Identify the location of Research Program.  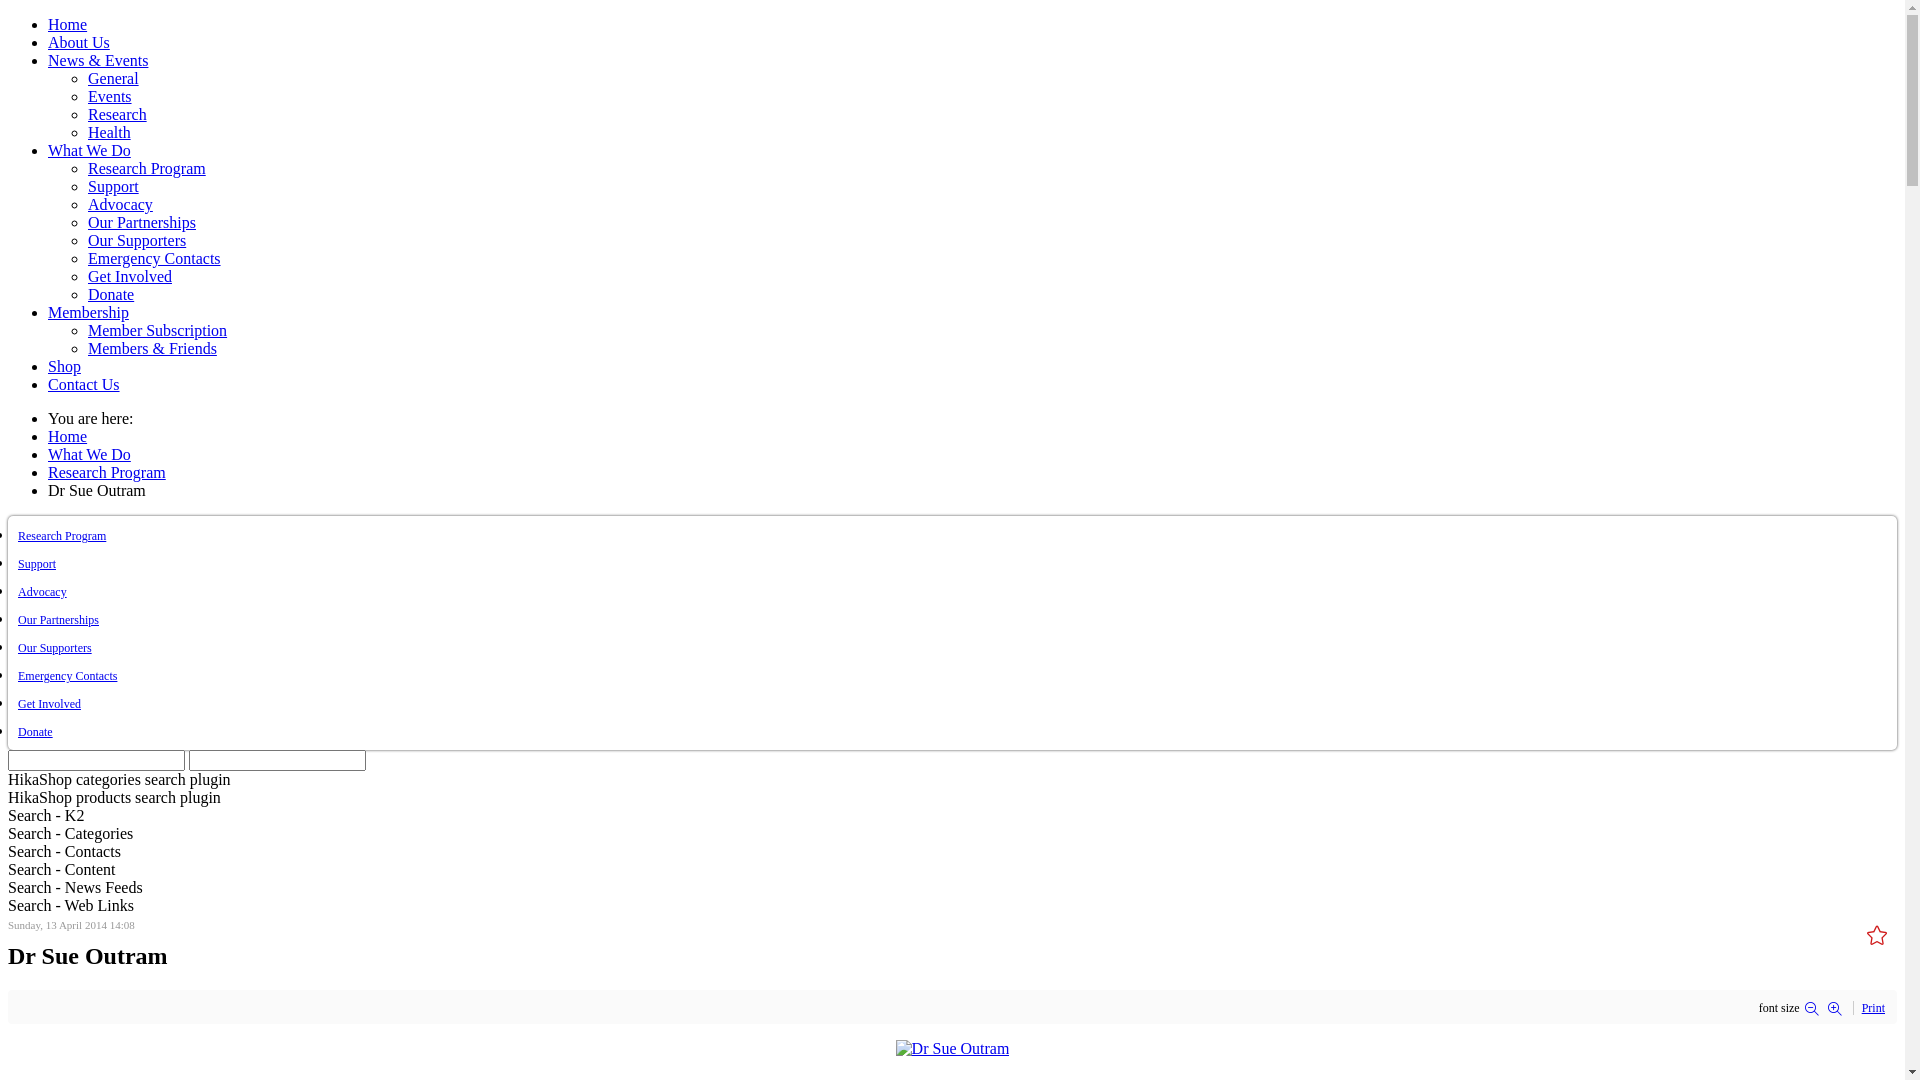
(107, 472).